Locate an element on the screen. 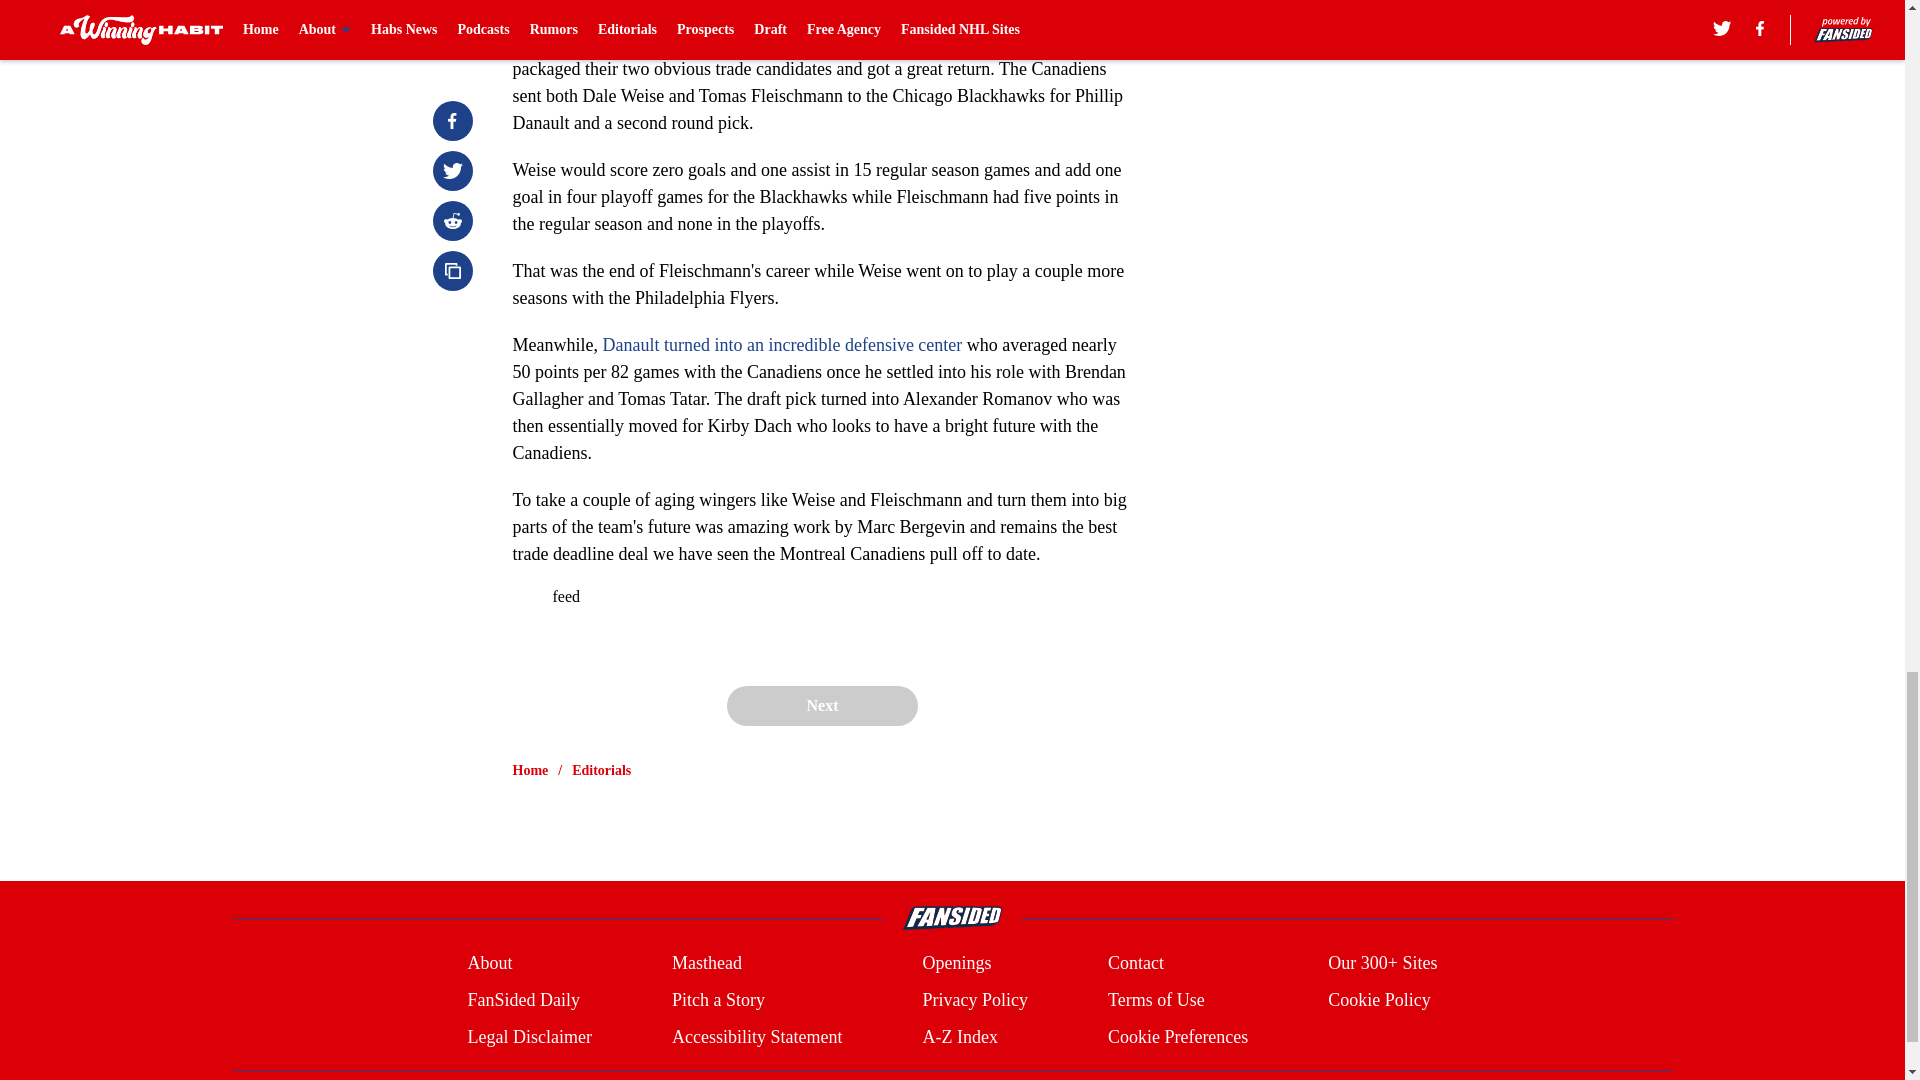  Openings is located at coordinates (956, 964).